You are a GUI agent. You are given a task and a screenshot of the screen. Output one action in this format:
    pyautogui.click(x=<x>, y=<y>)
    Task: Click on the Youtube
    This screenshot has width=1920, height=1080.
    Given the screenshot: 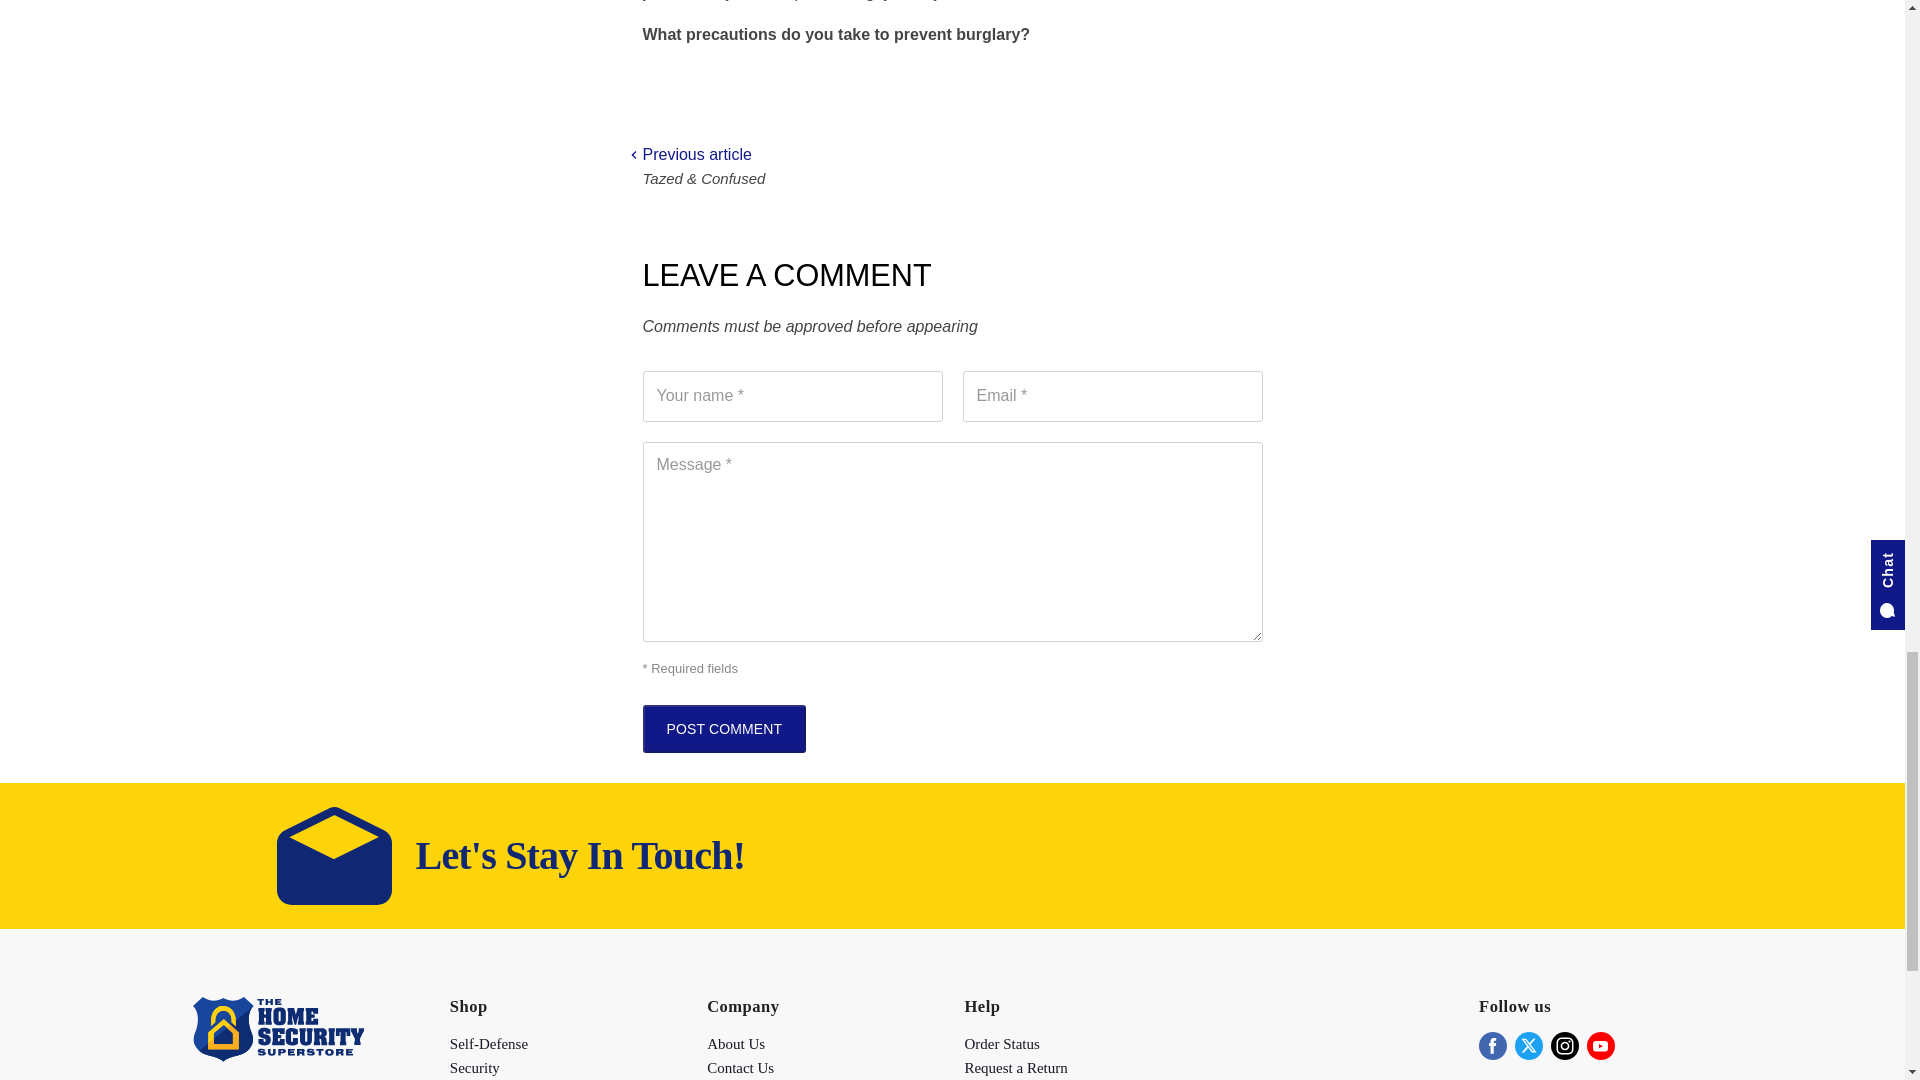 What is the action you would take?
    pyautogui.click(x=1600, y=1046)
    